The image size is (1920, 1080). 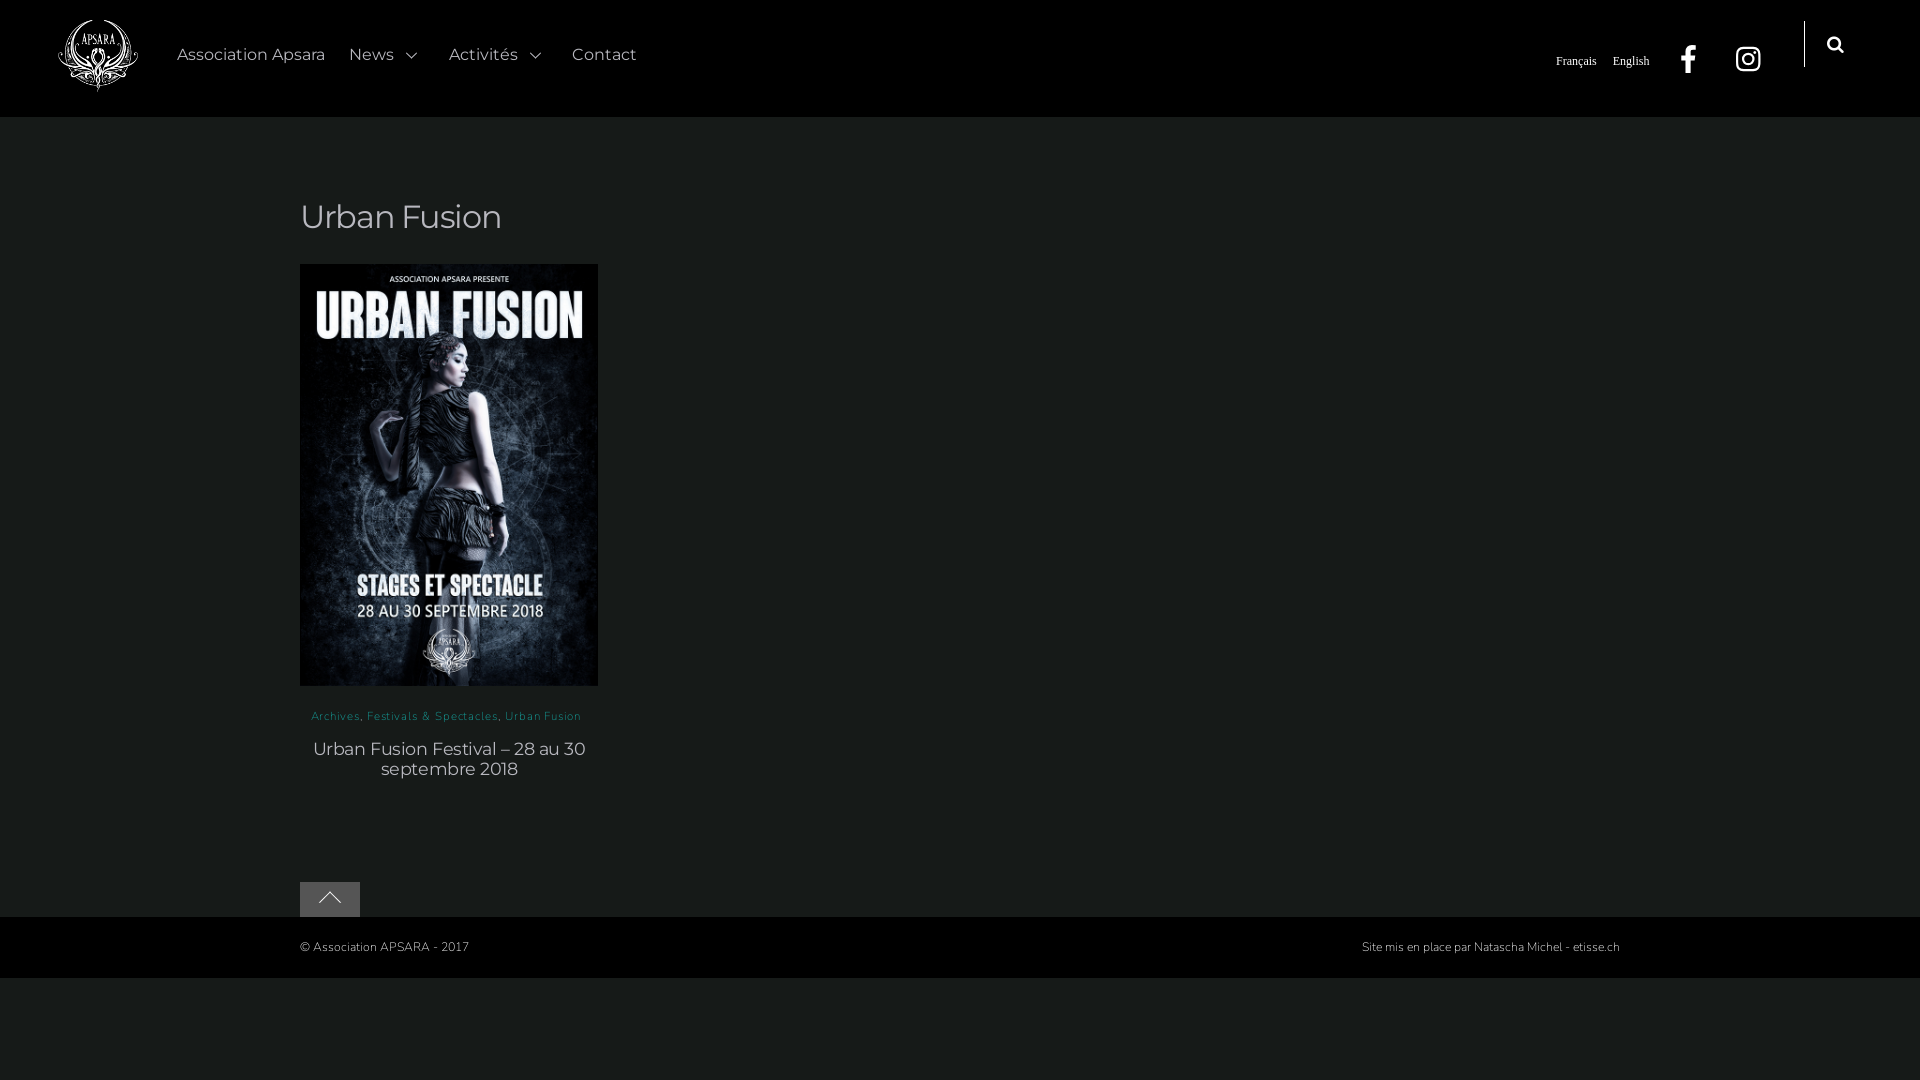 What do you see at coordinates (98, 56) in the screenshot?
I see `Logo Association Apsara` at bounding box center [98, 56].